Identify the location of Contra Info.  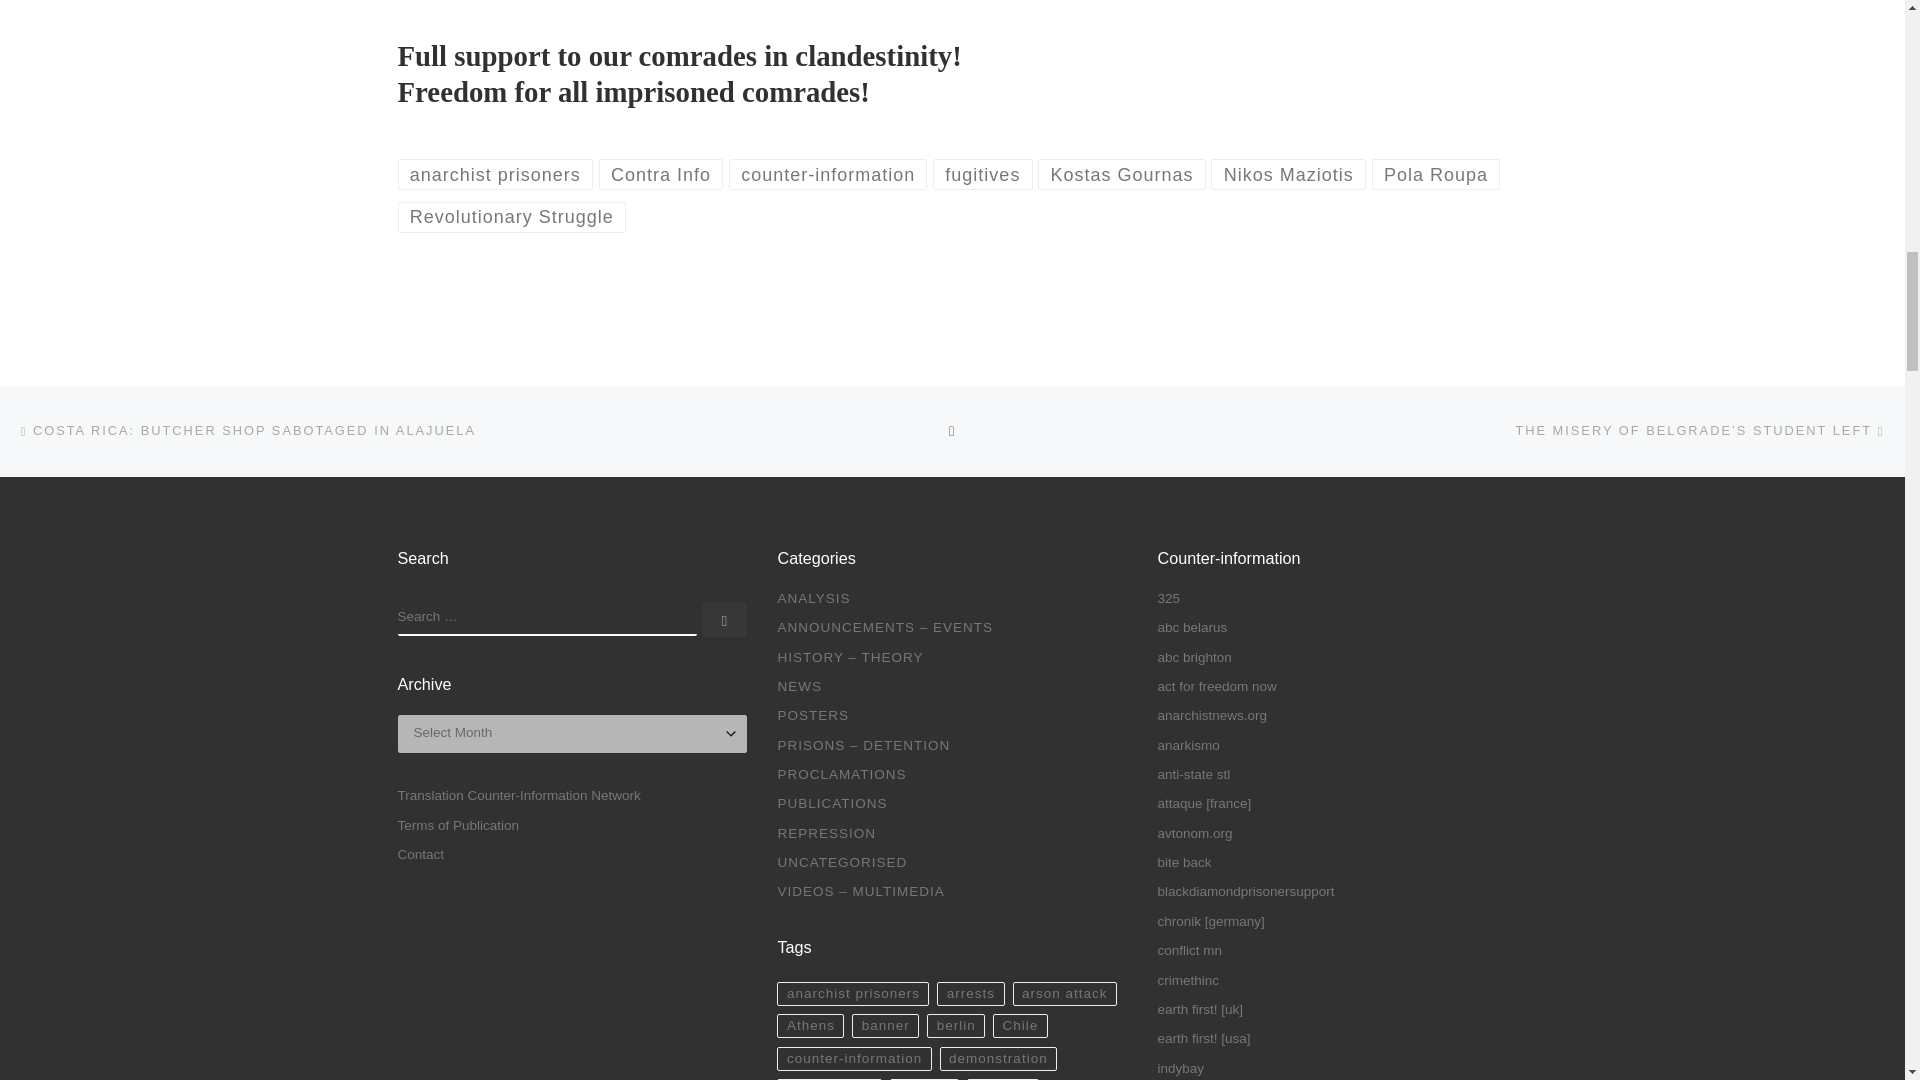
(661, 174).